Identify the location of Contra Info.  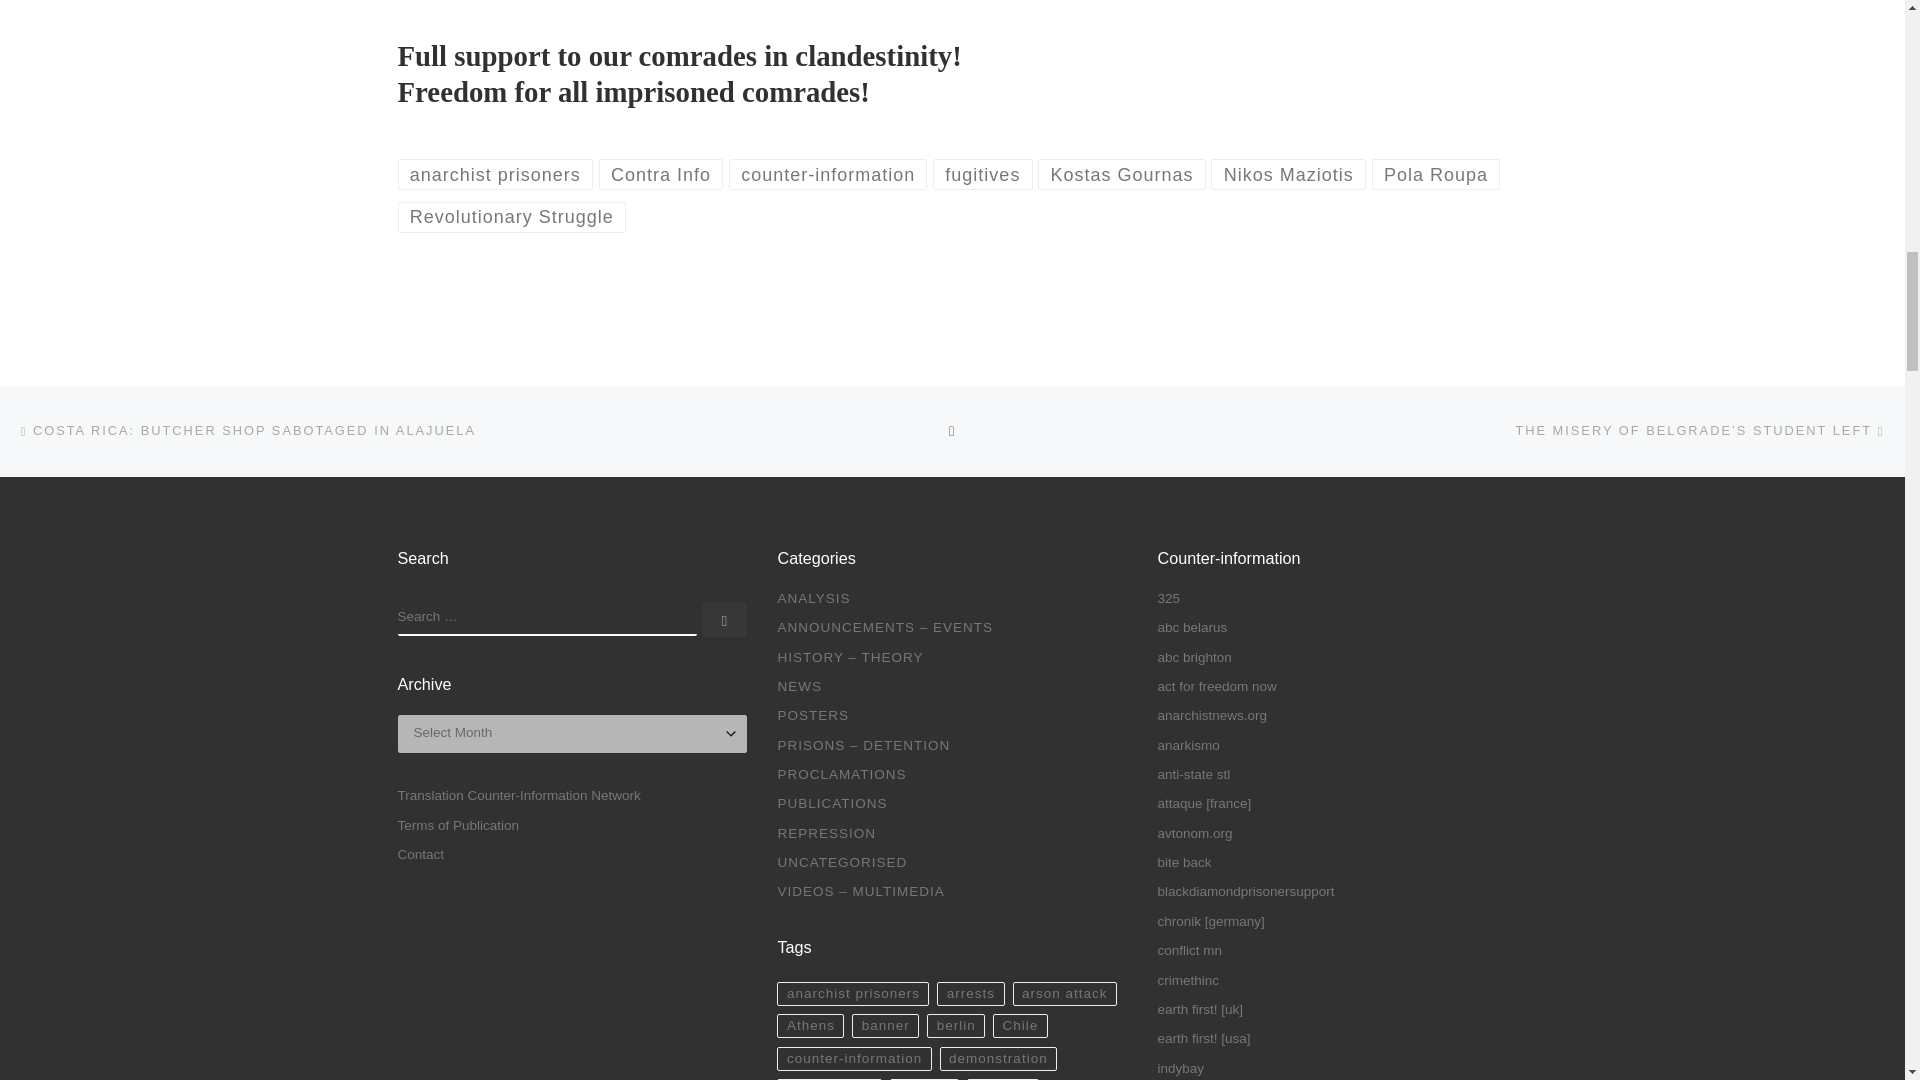
(661, 174).